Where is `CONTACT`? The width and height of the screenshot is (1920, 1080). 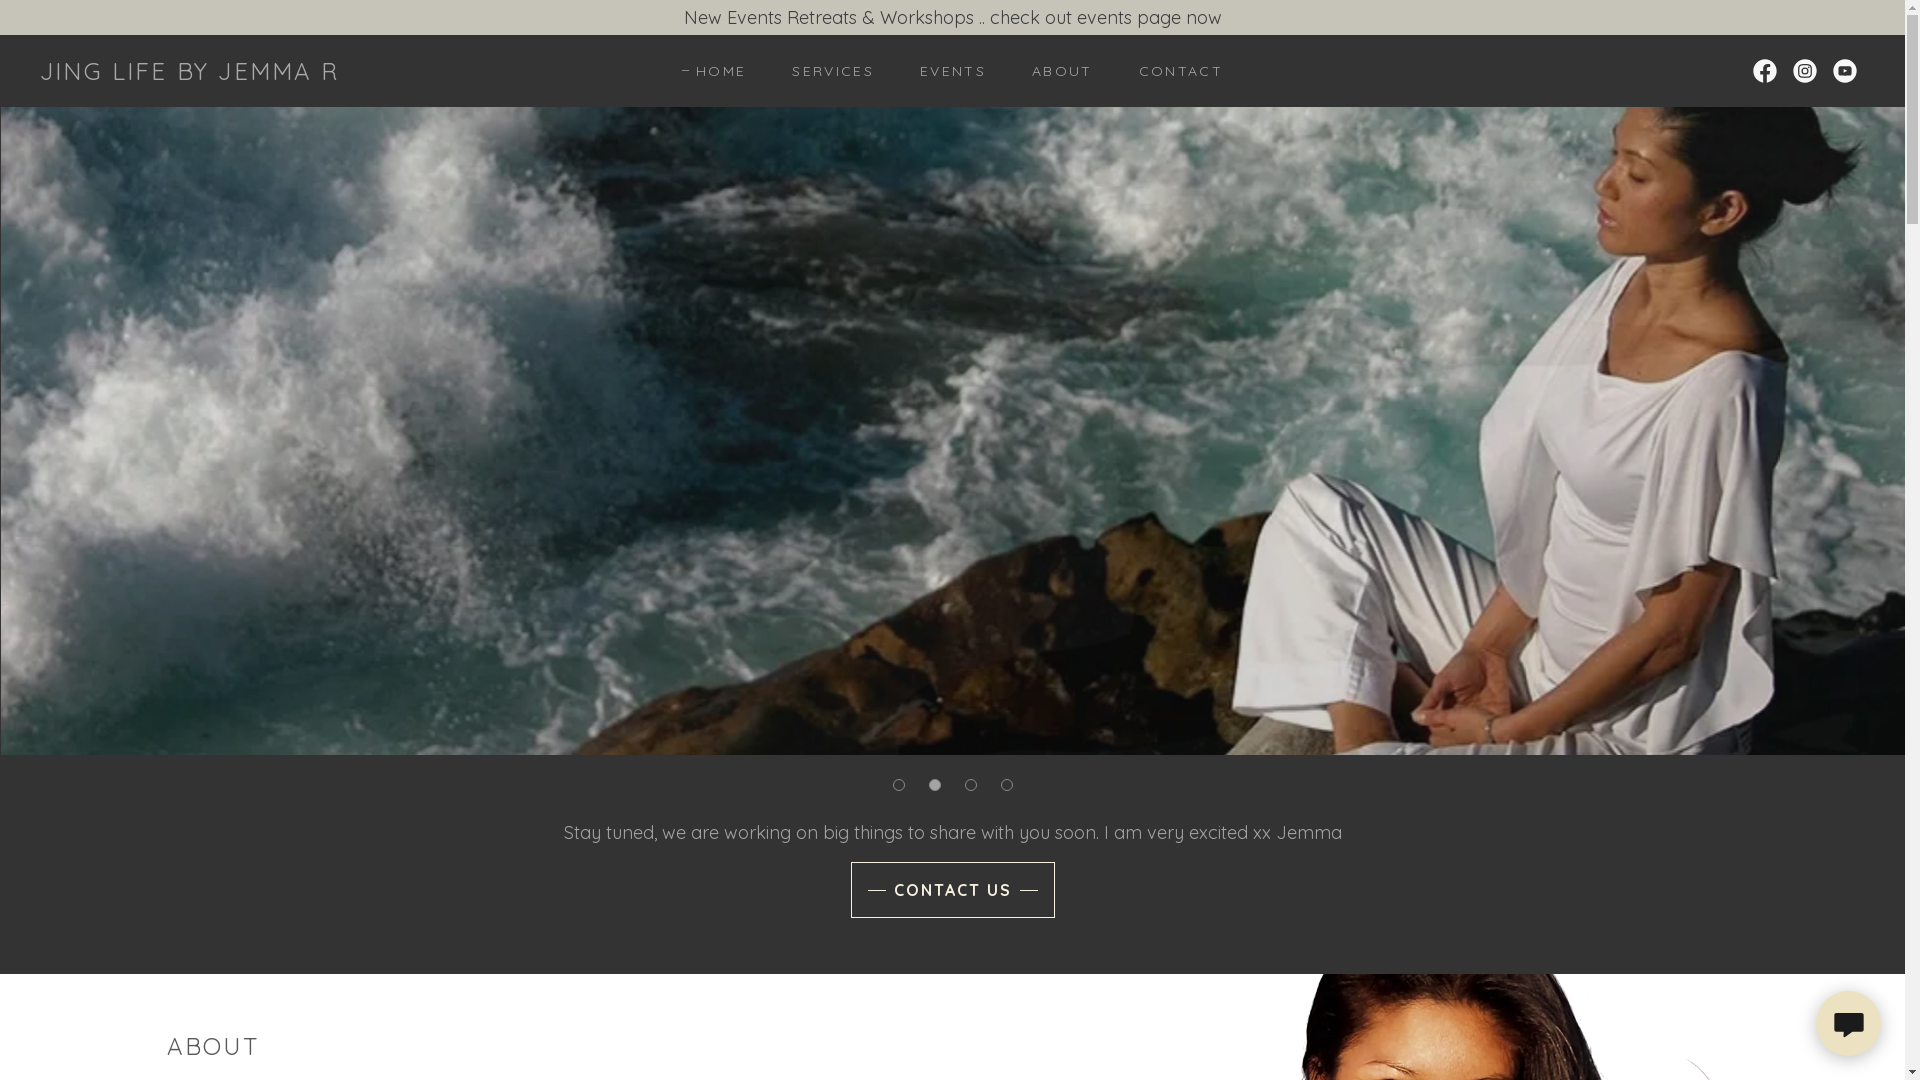 CONTACT is located at coordinates (1174, 71).